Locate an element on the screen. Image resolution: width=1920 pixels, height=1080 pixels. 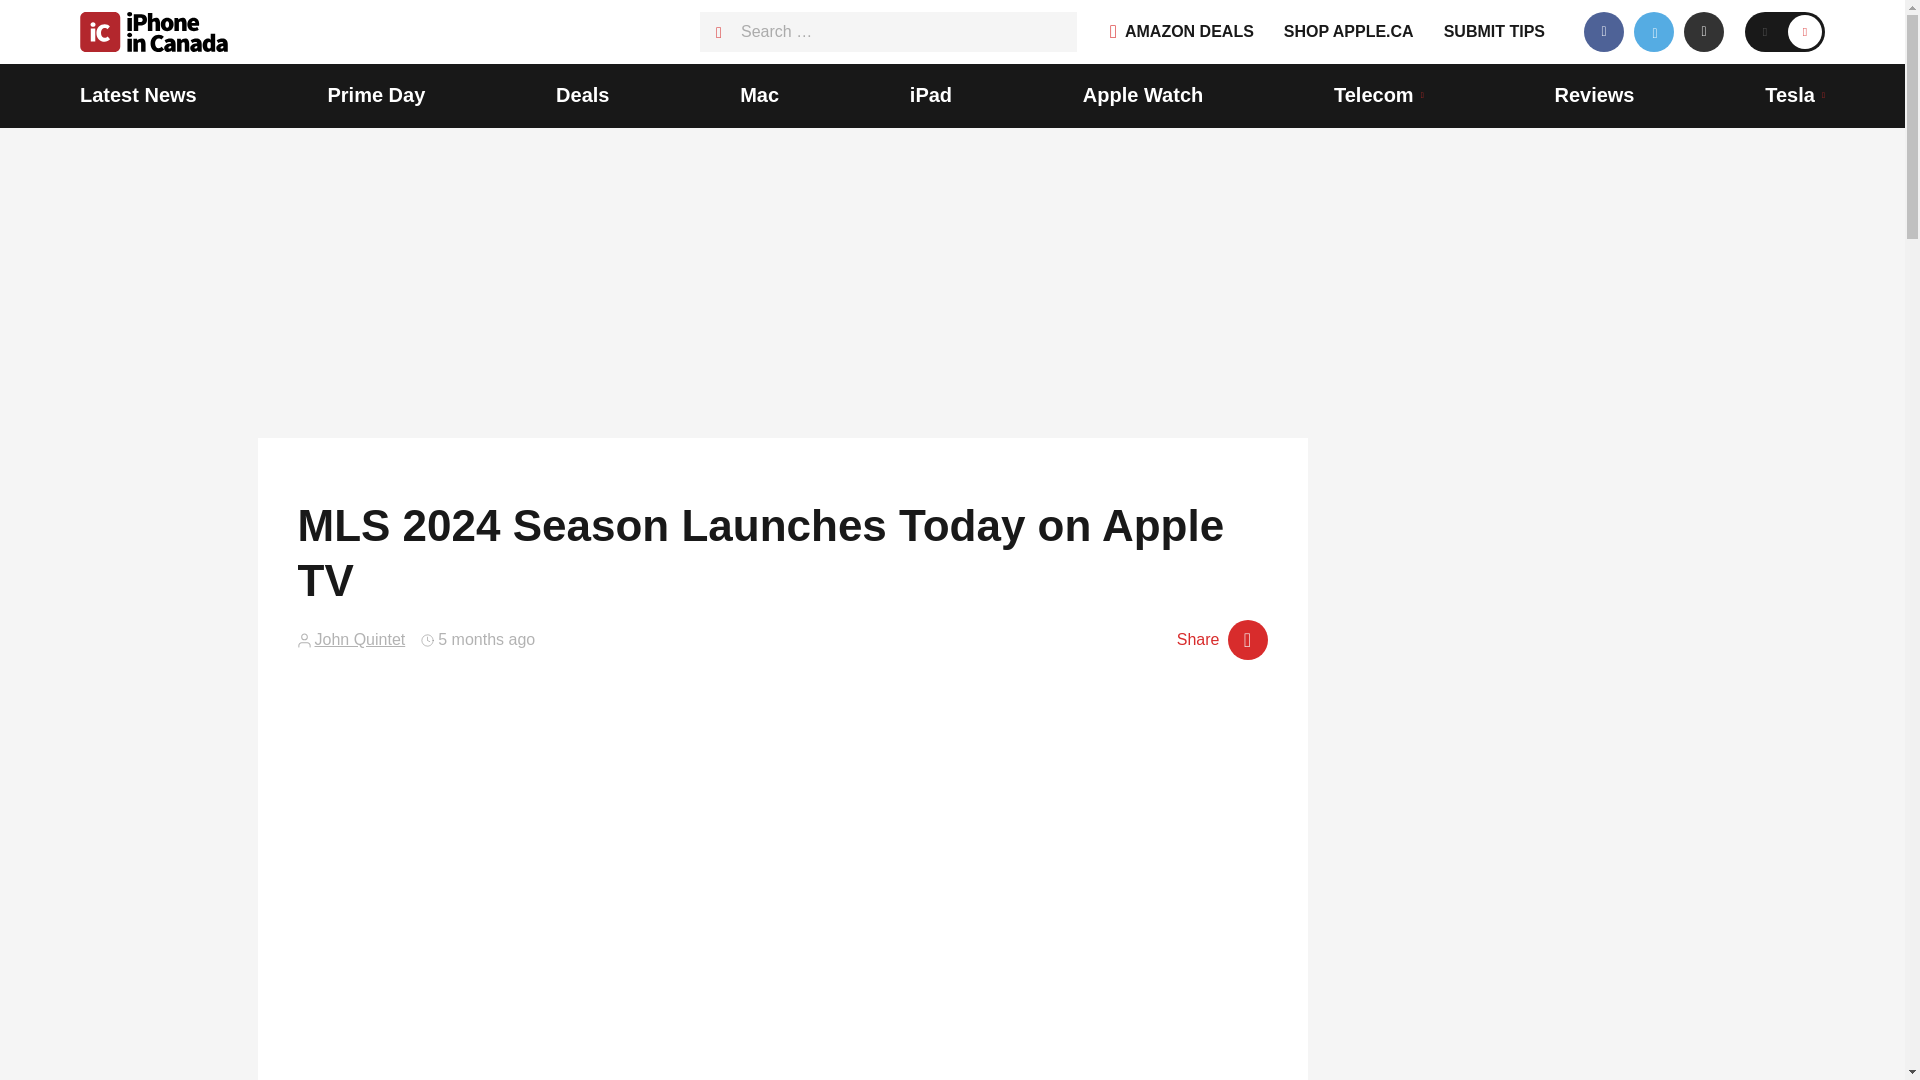
Reviews is located at coordinates (1593, 96).